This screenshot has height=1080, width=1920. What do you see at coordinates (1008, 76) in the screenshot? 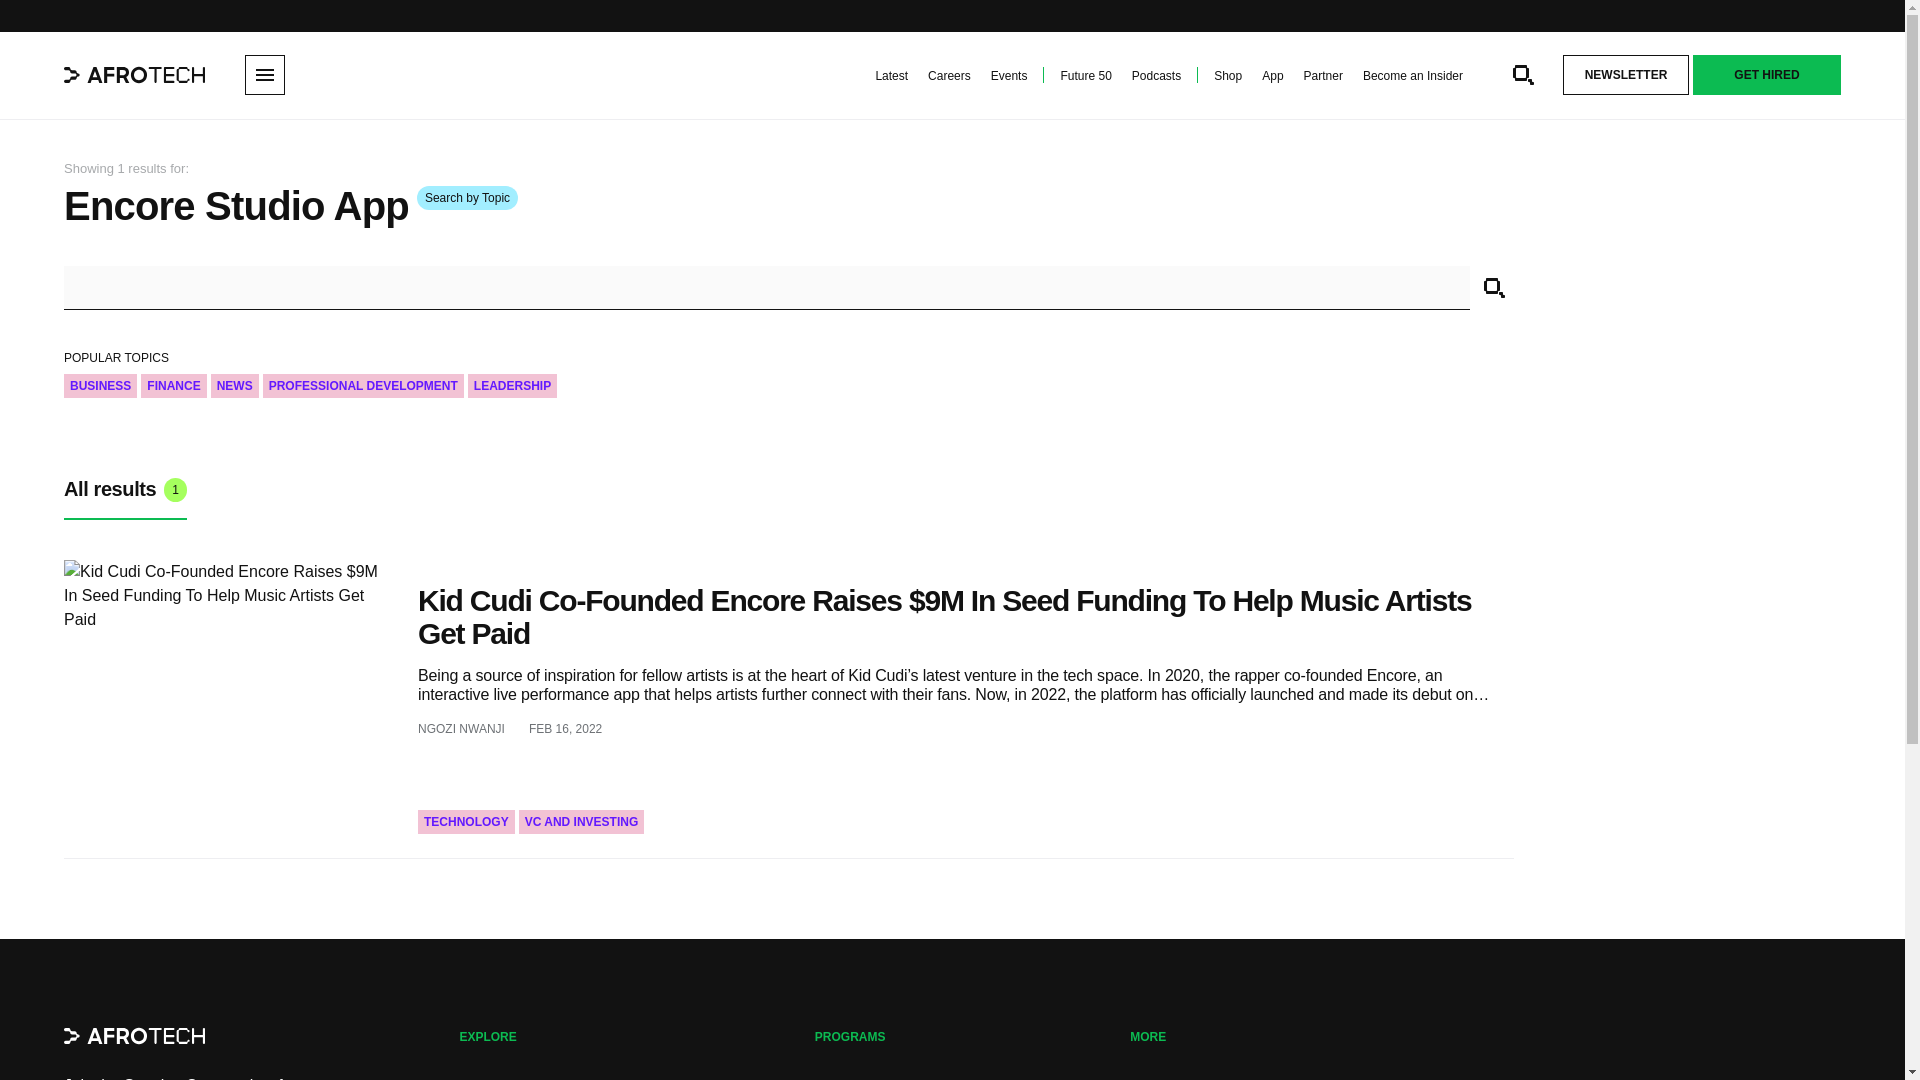
I see `Events` at bounding box center [1008, 76].